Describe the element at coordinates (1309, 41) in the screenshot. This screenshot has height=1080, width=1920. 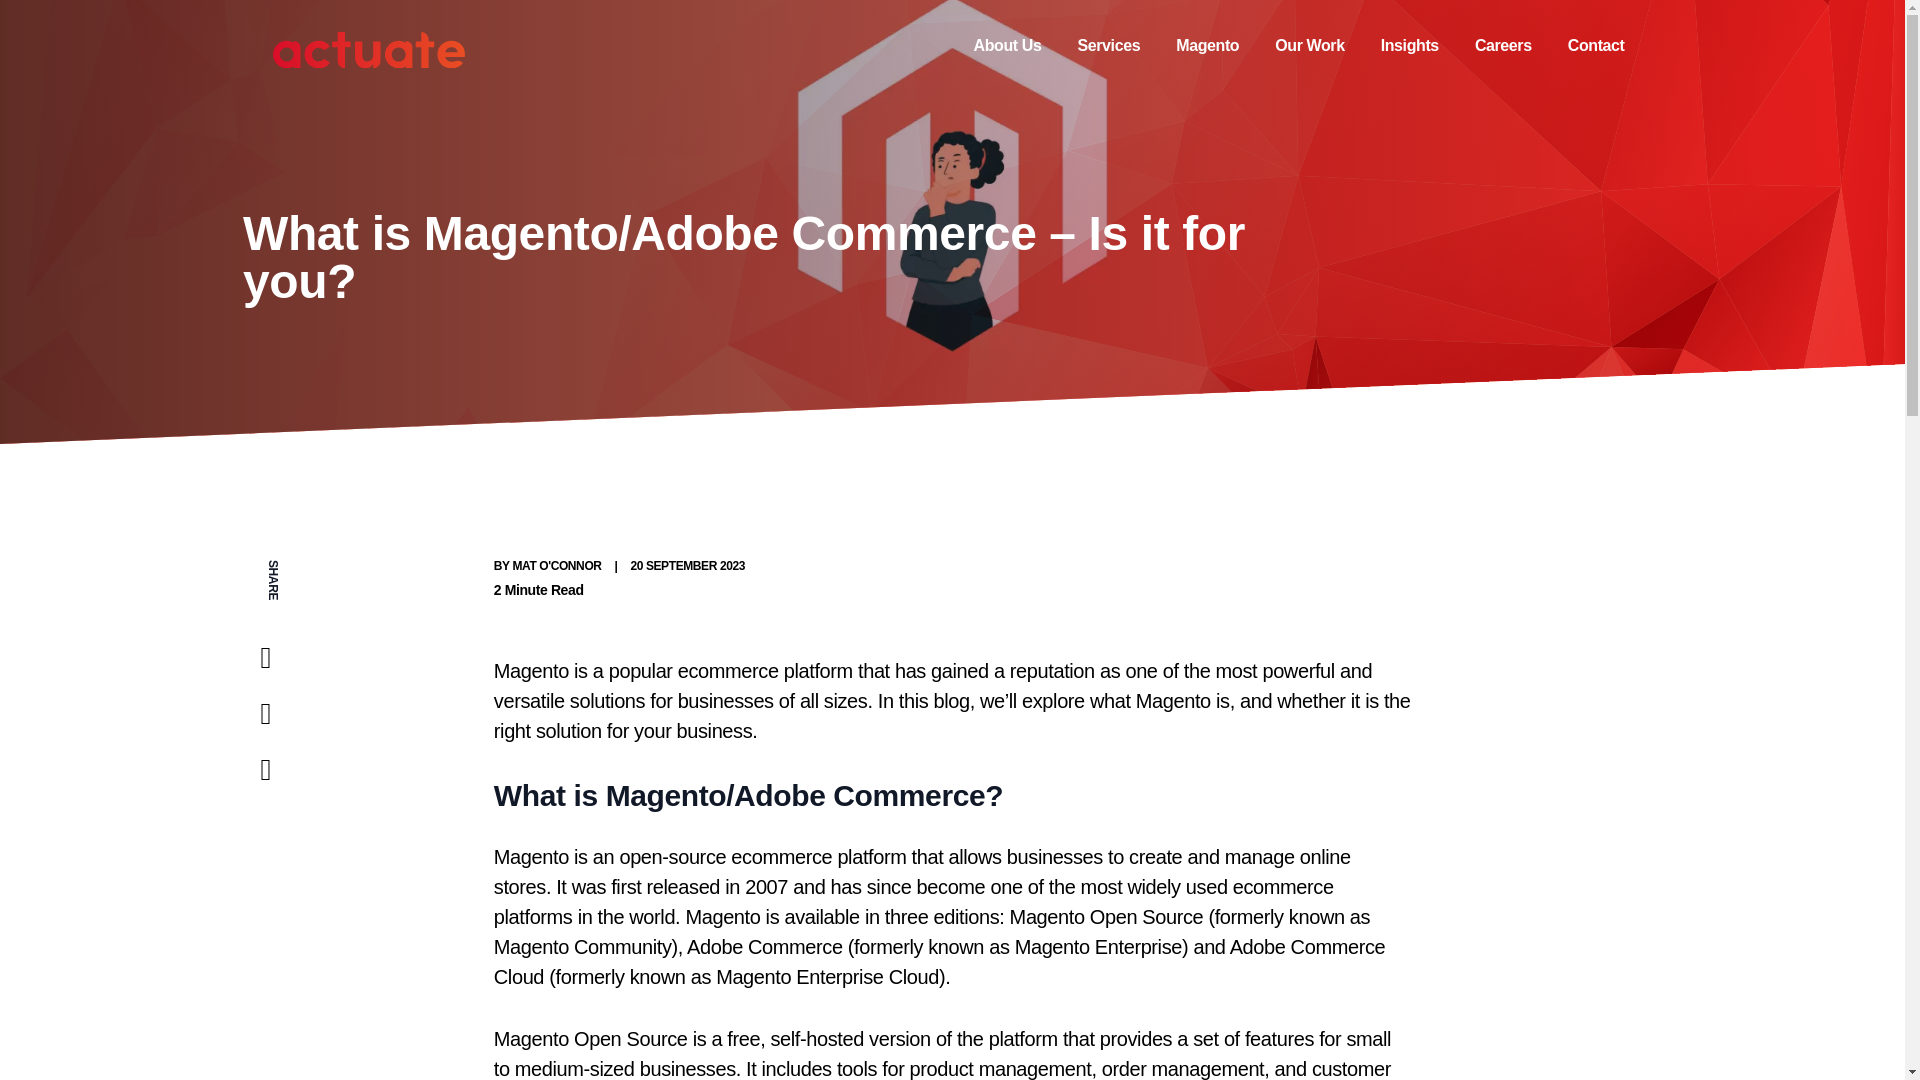
I see `Our Work` at that location.